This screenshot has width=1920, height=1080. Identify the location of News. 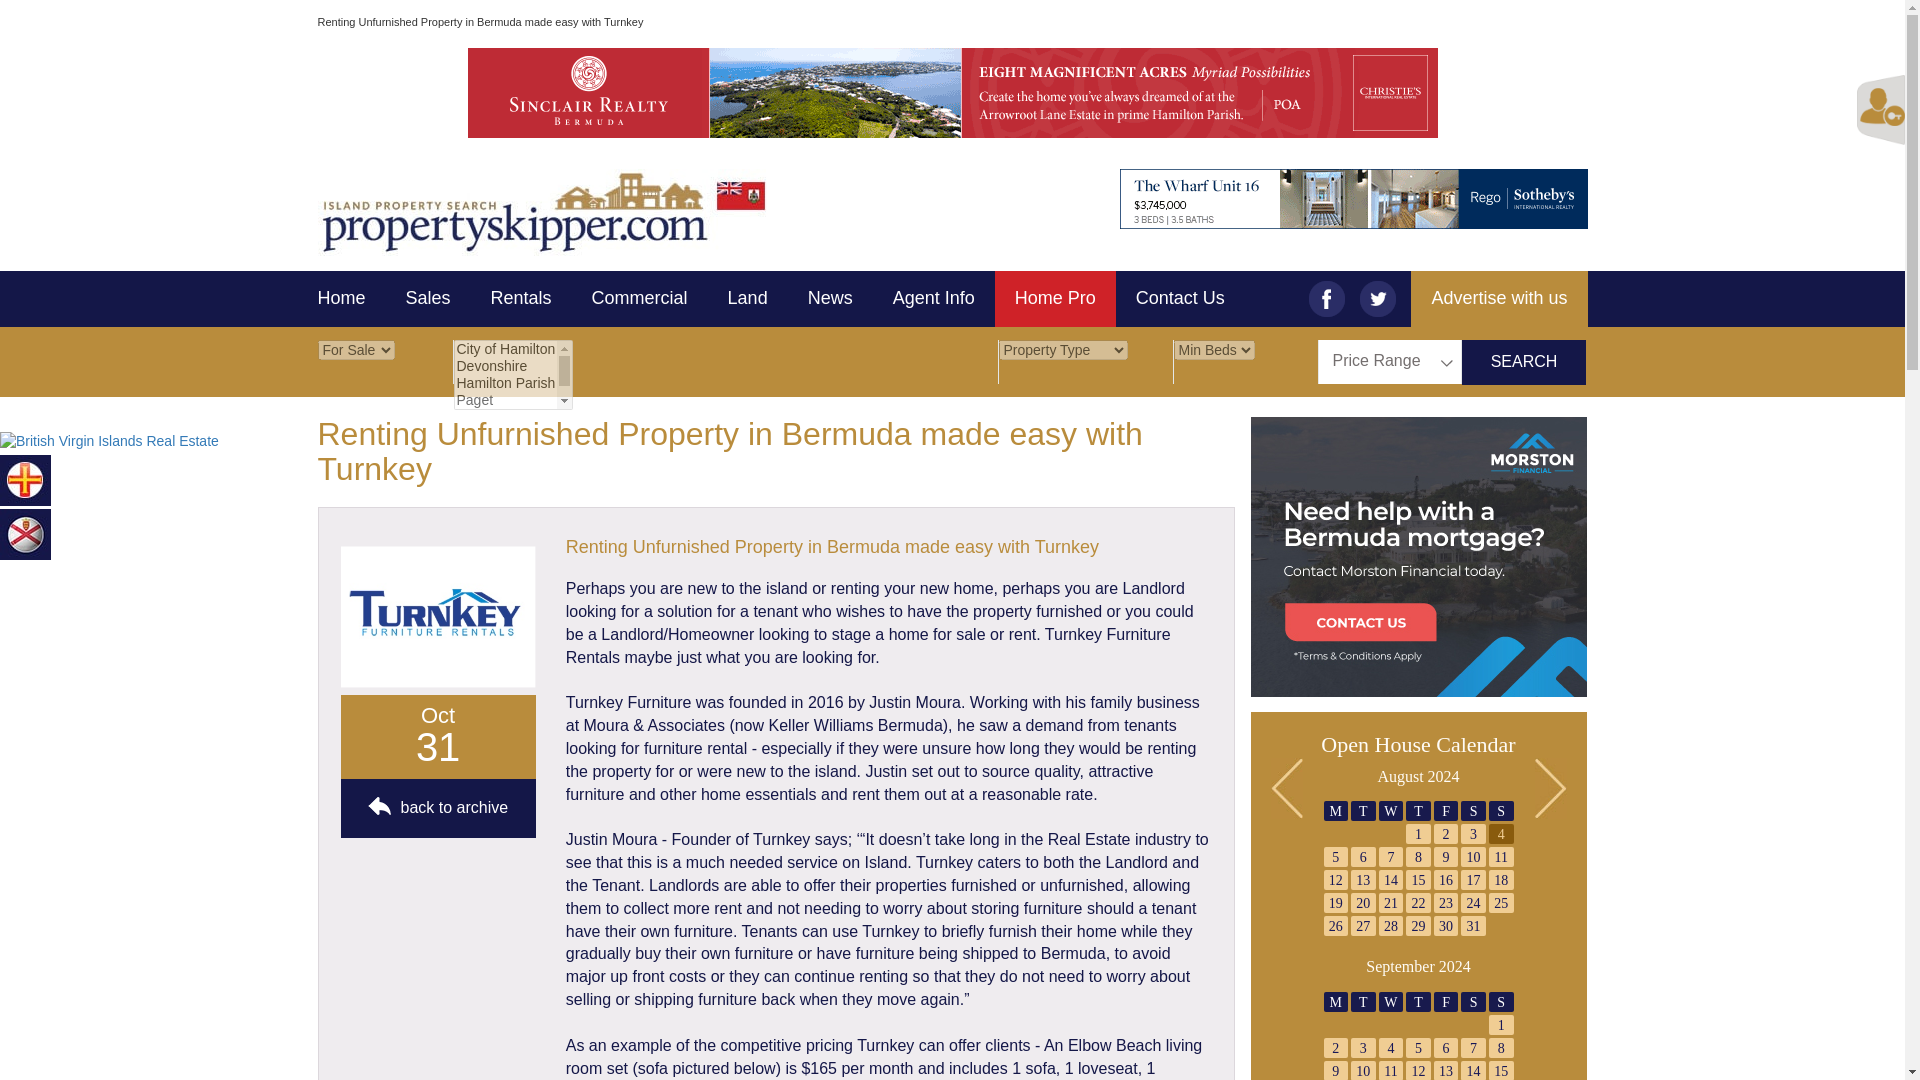
(830, 299).